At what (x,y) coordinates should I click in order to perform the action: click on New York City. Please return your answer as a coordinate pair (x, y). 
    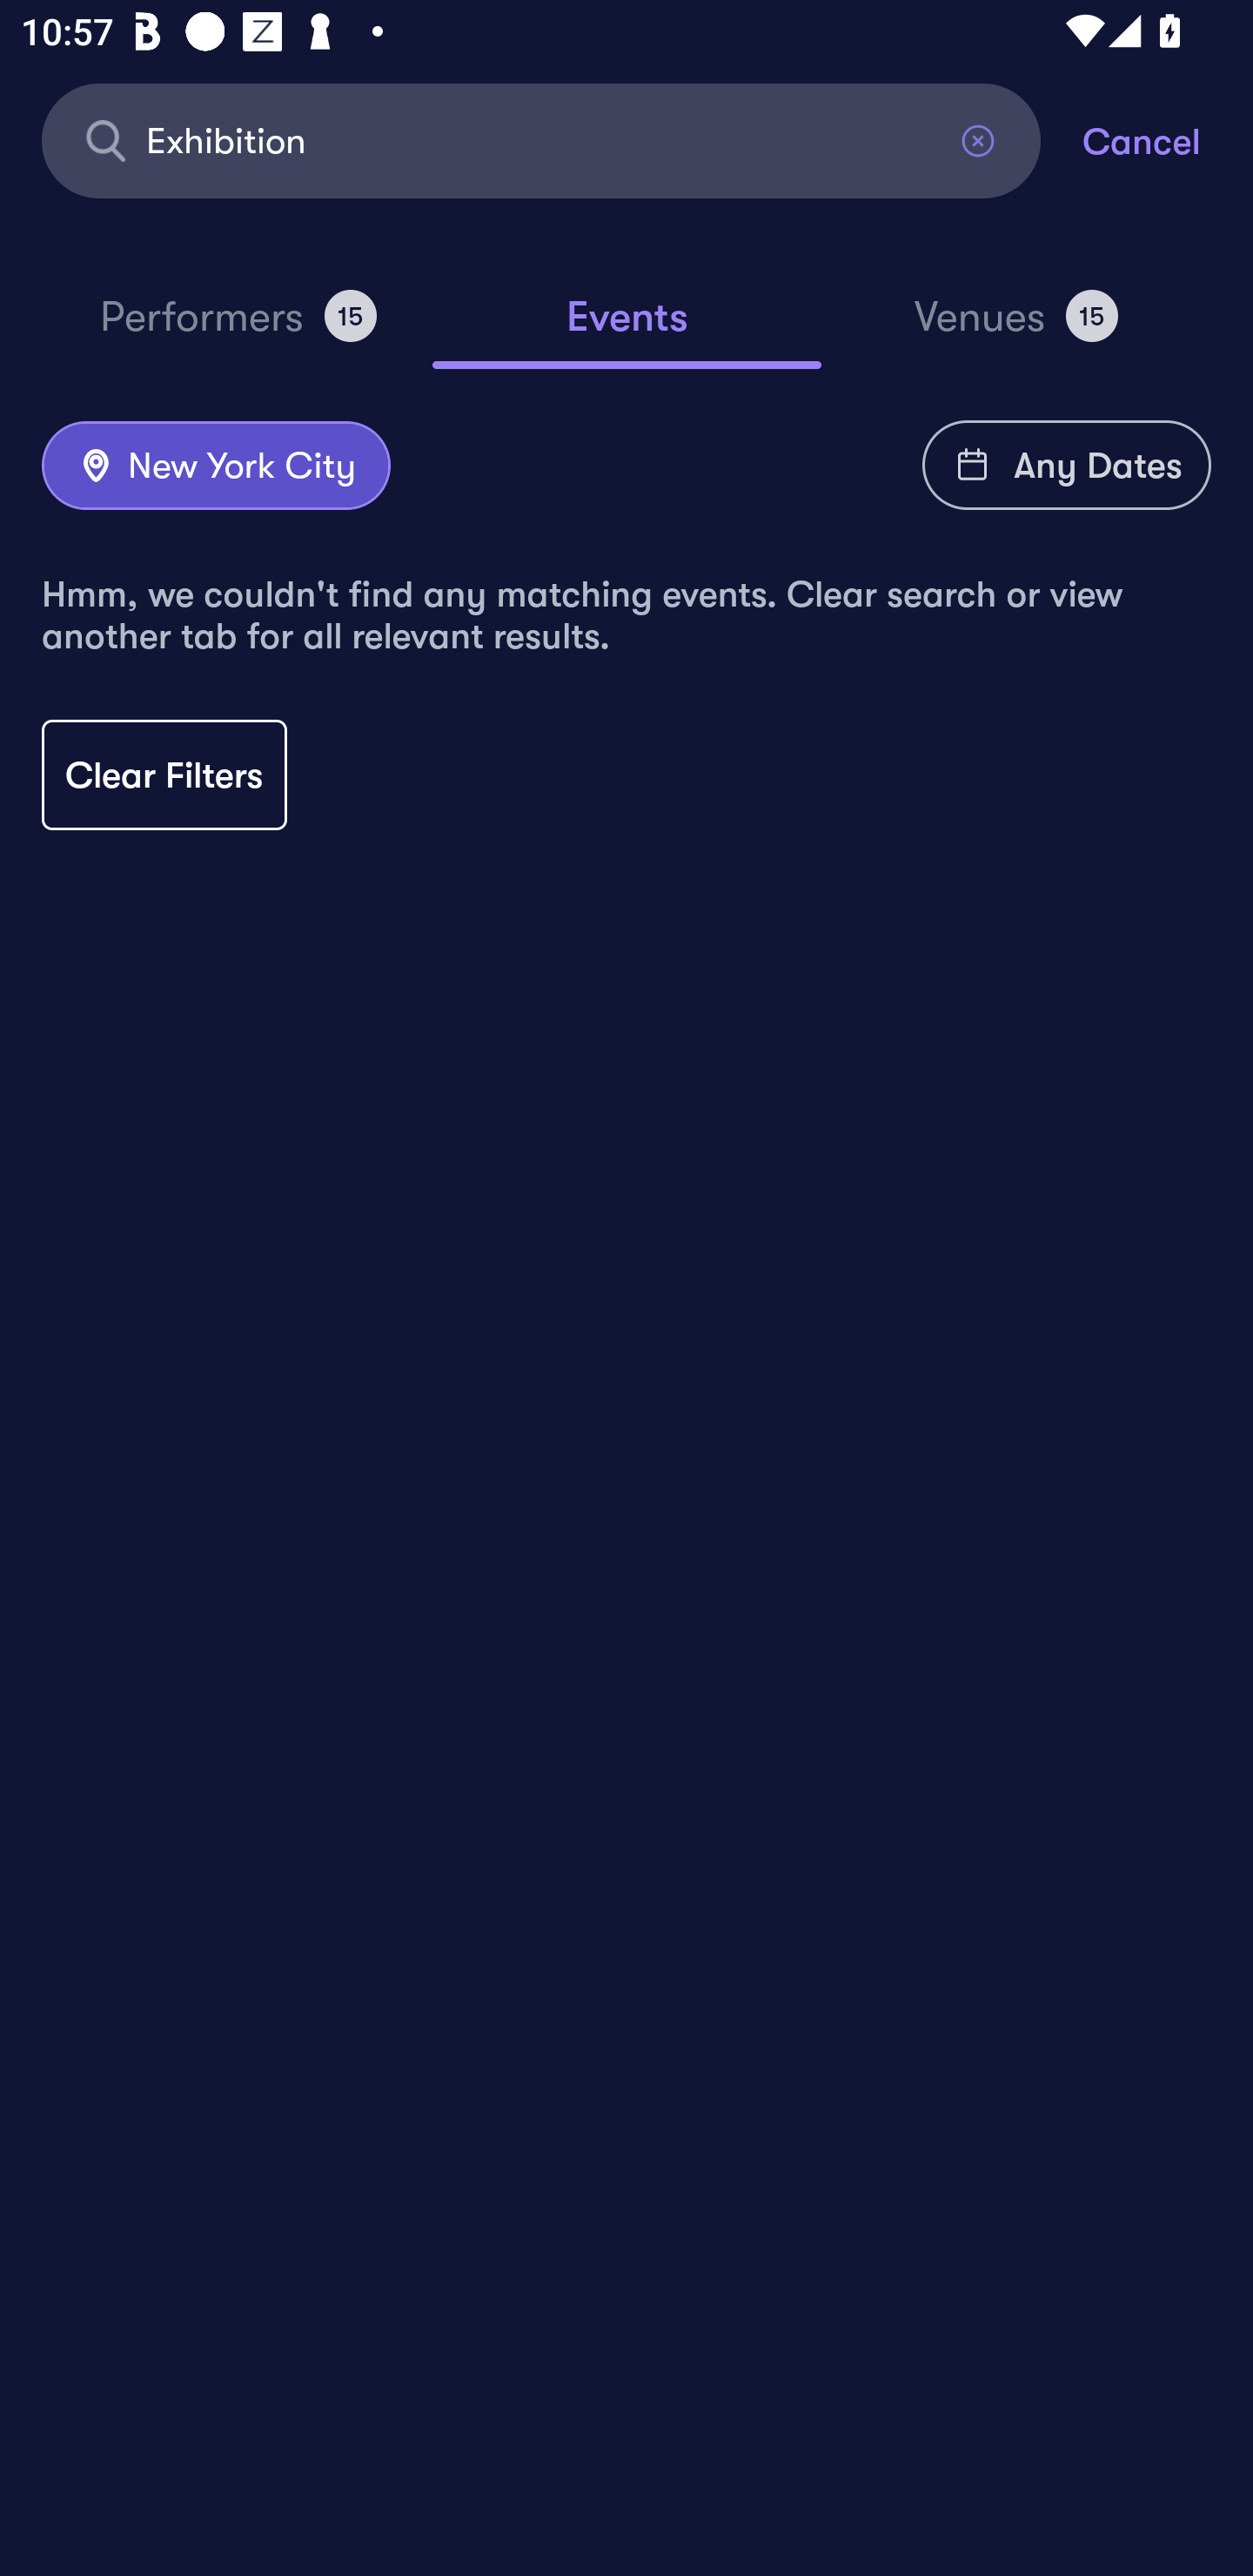
    Looking at the image, I should click on (216, 466).